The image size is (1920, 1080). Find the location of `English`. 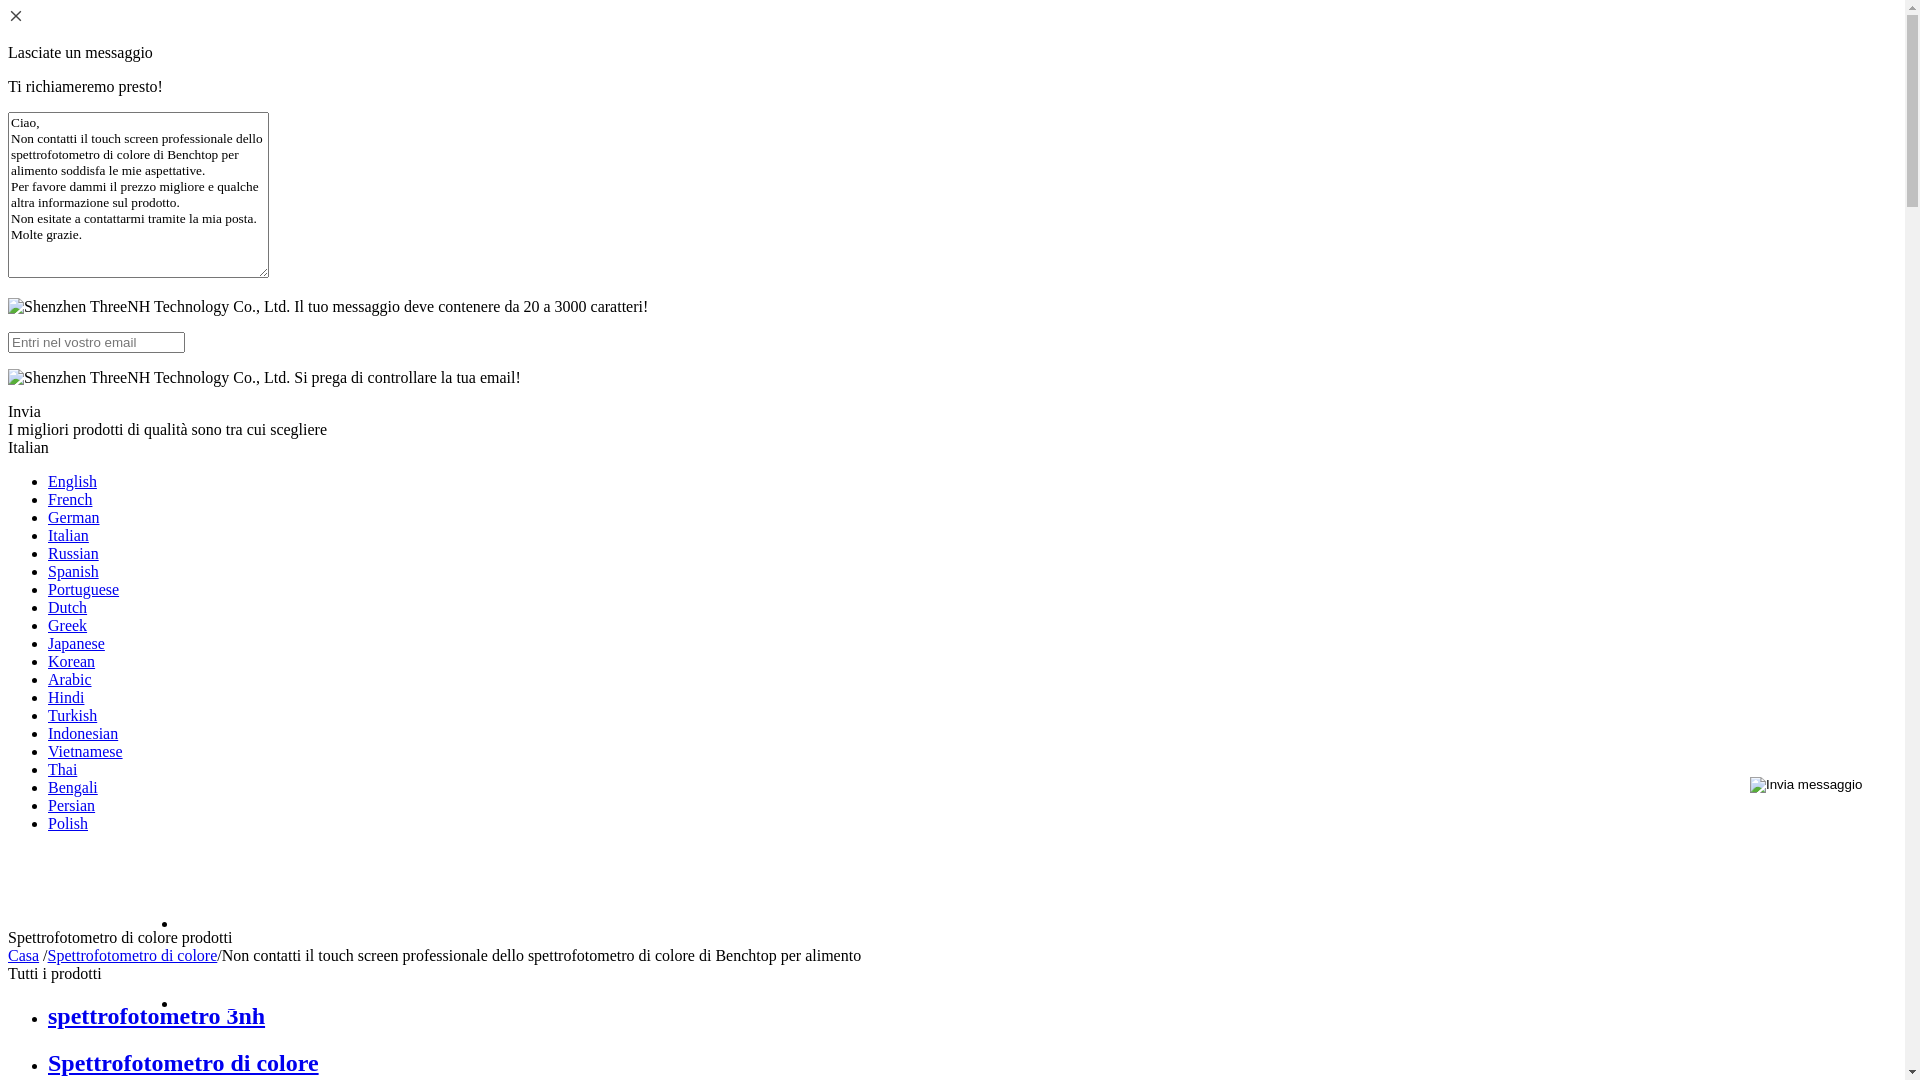

English is located at coordinates (72, 68).